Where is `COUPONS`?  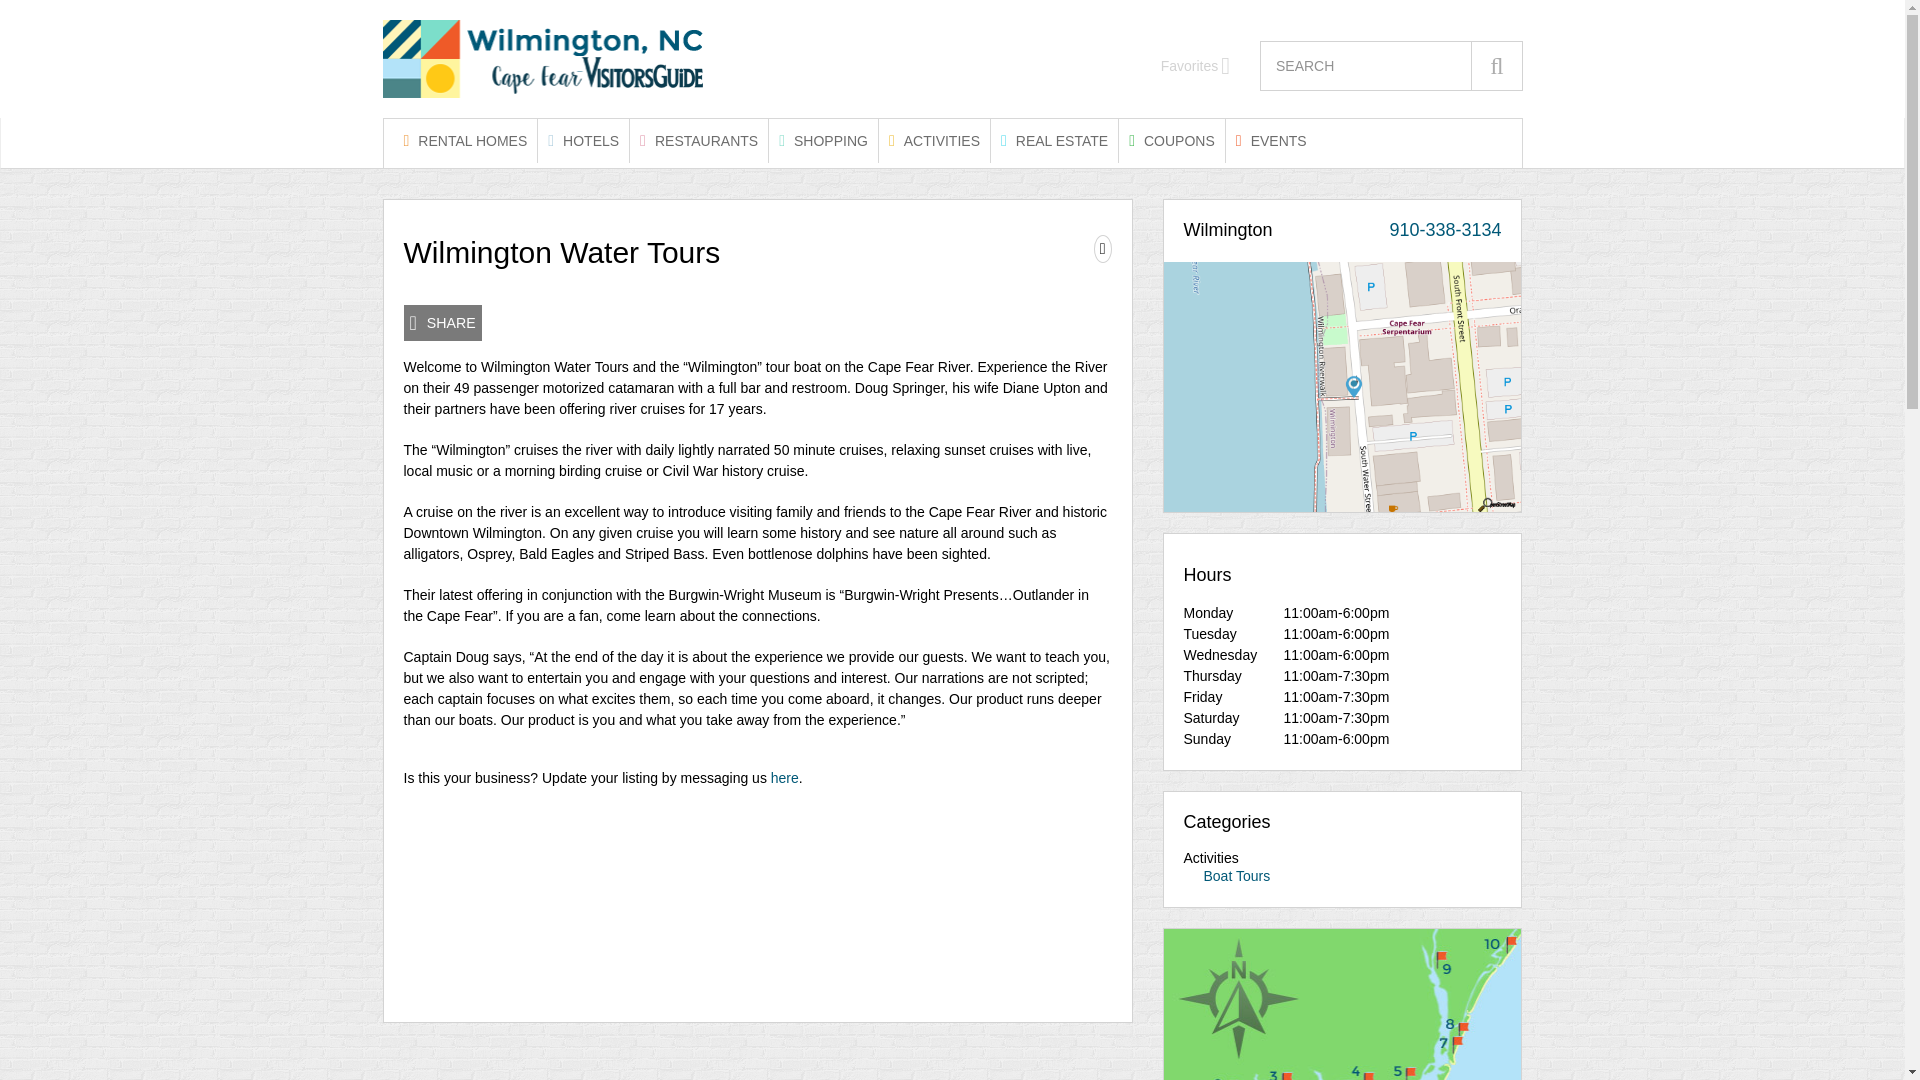
COUPONS is located at coordinates (1172, 140).